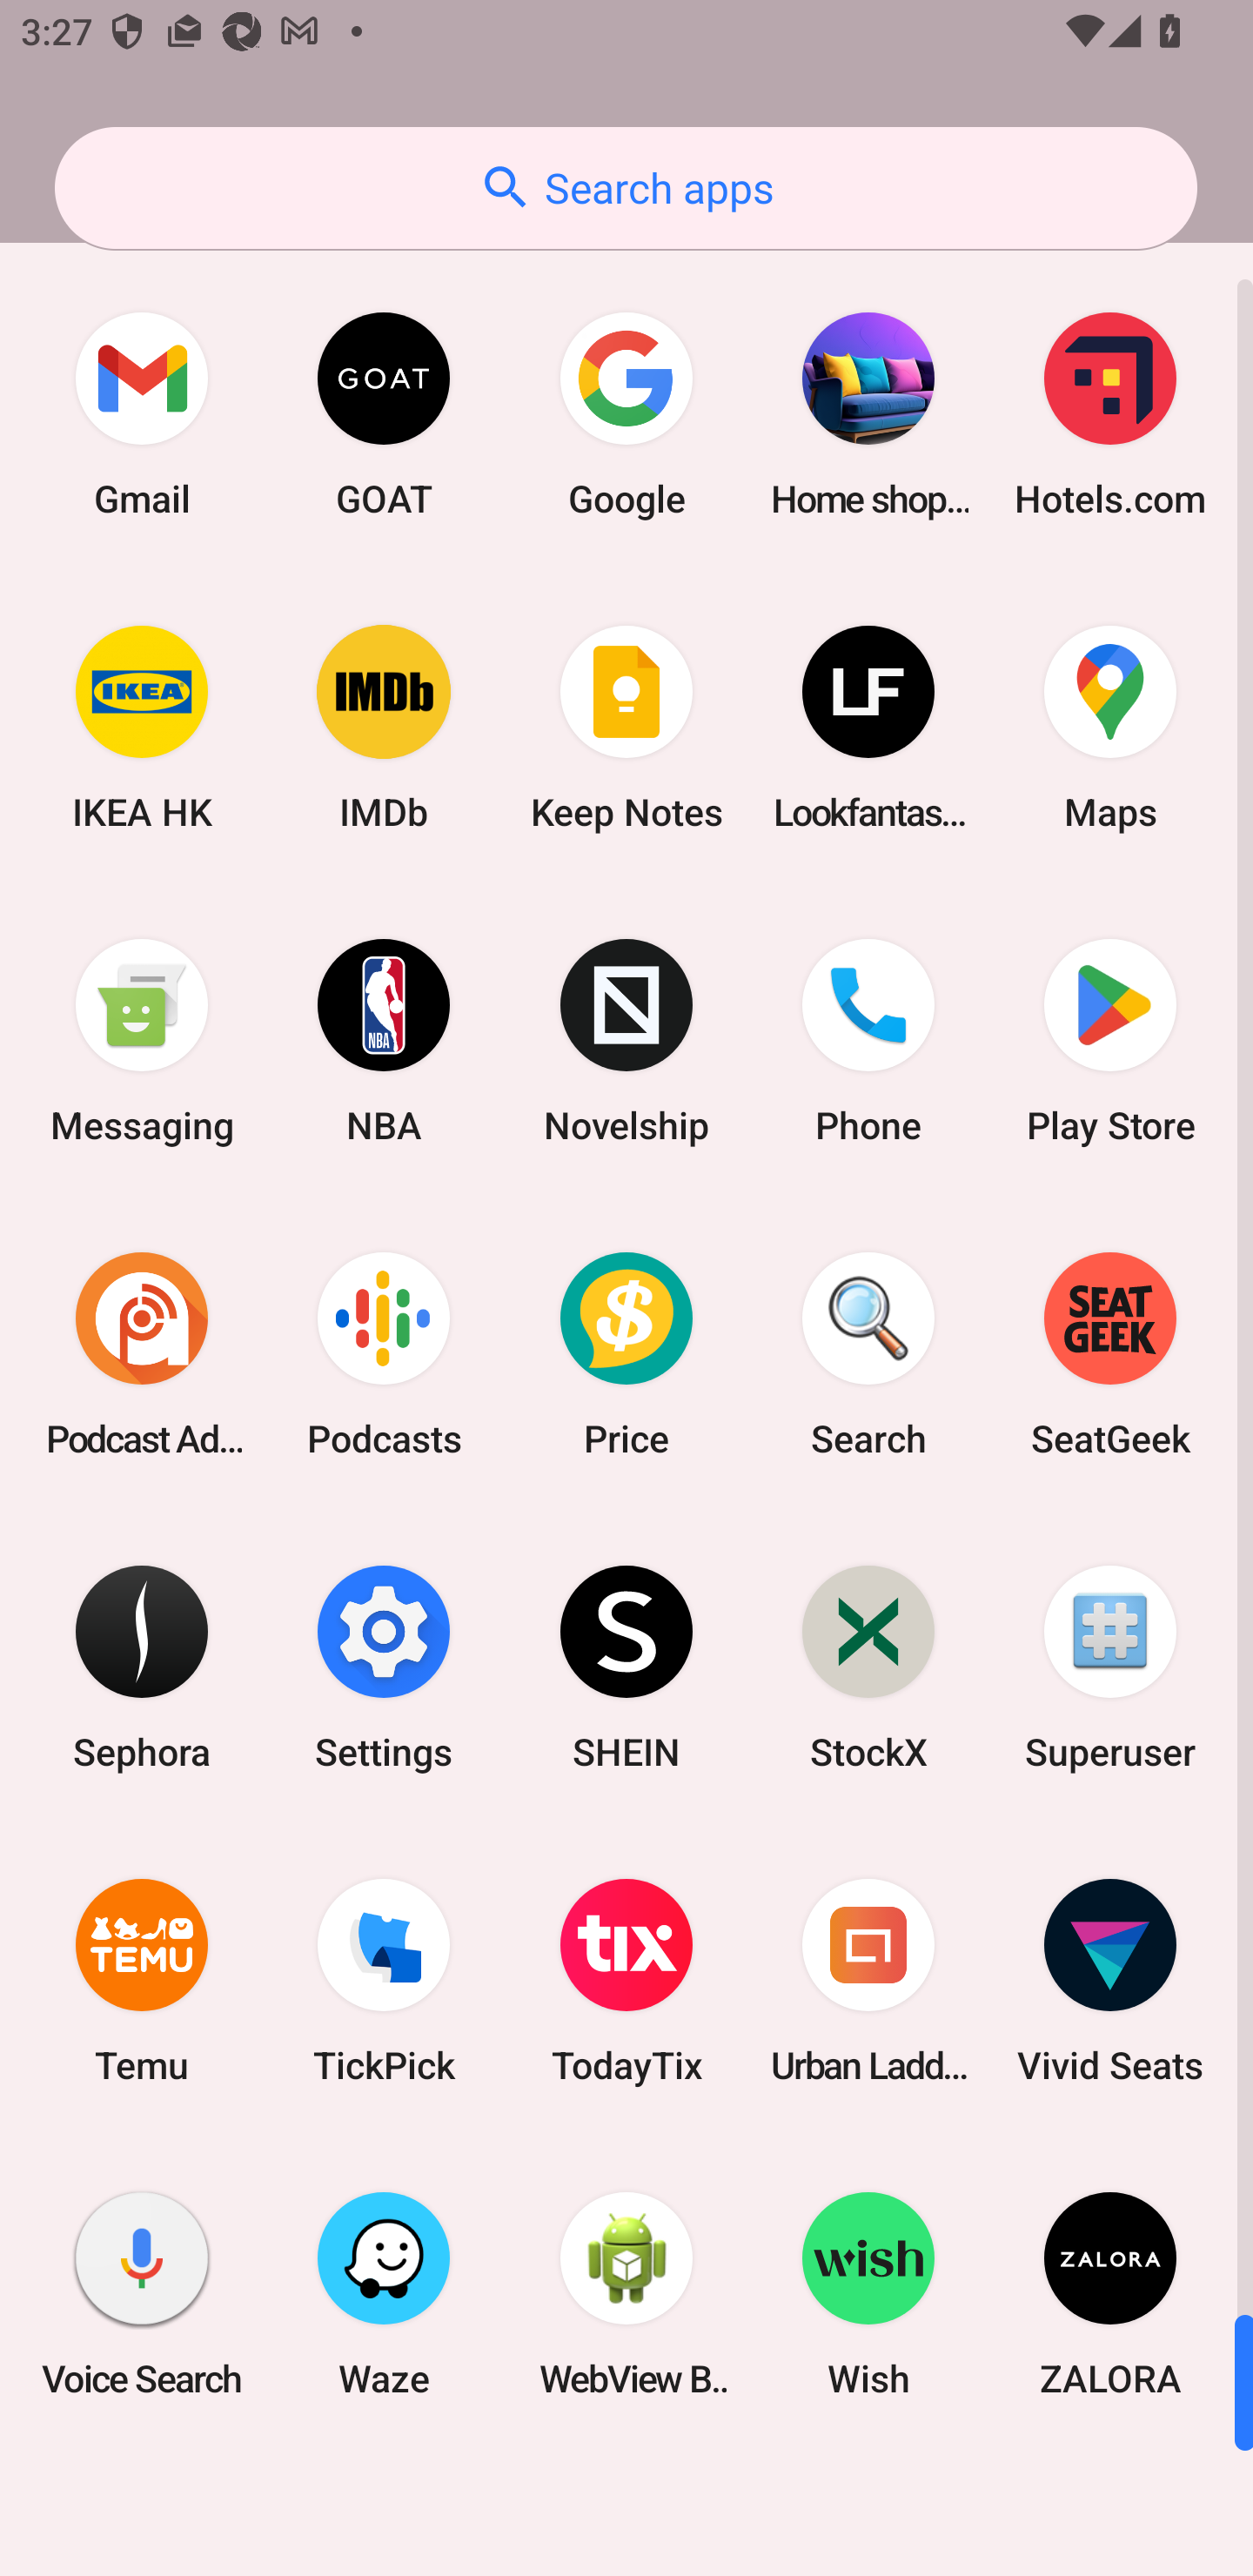 The height and width of the screenshot is (2576, 1253). I want to click on Messaging, so click(142, 1041).